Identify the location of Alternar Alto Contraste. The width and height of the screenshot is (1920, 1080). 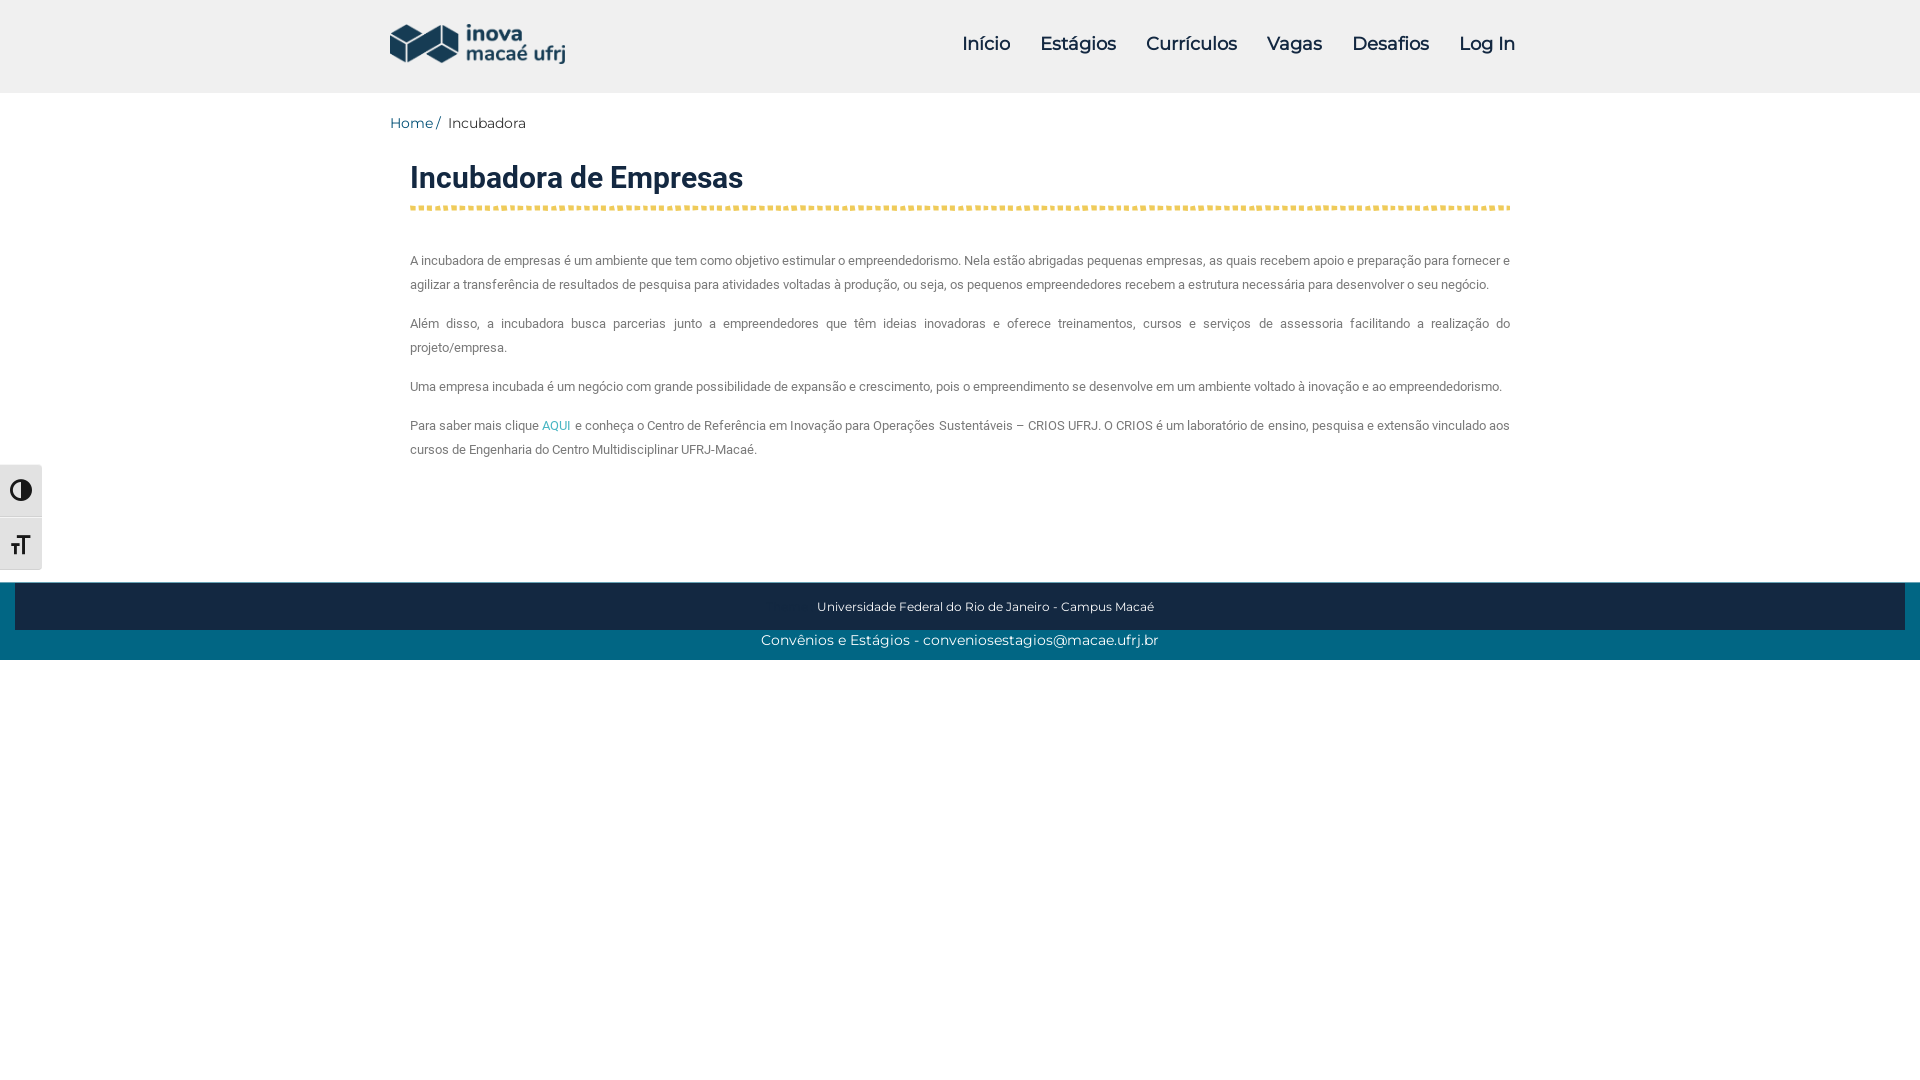
(21, 490).